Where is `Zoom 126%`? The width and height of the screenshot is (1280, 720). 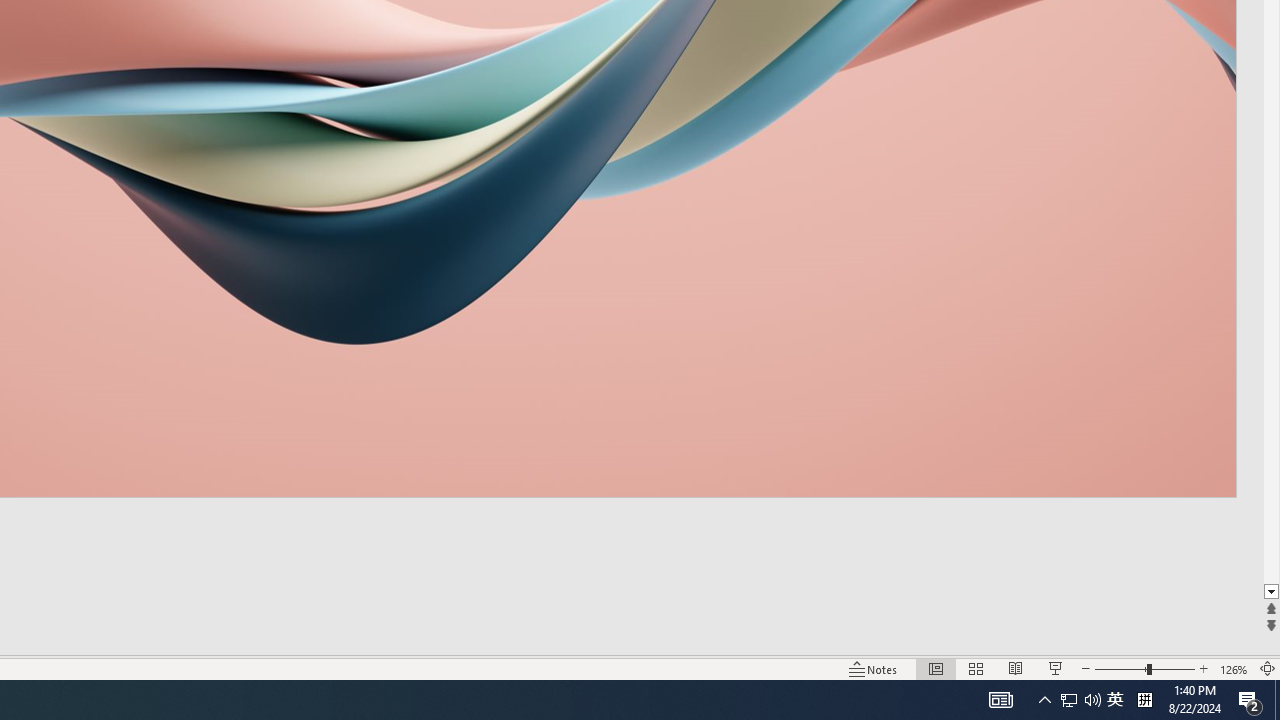 Zoom 126% is located at coordinates (1234, 668).